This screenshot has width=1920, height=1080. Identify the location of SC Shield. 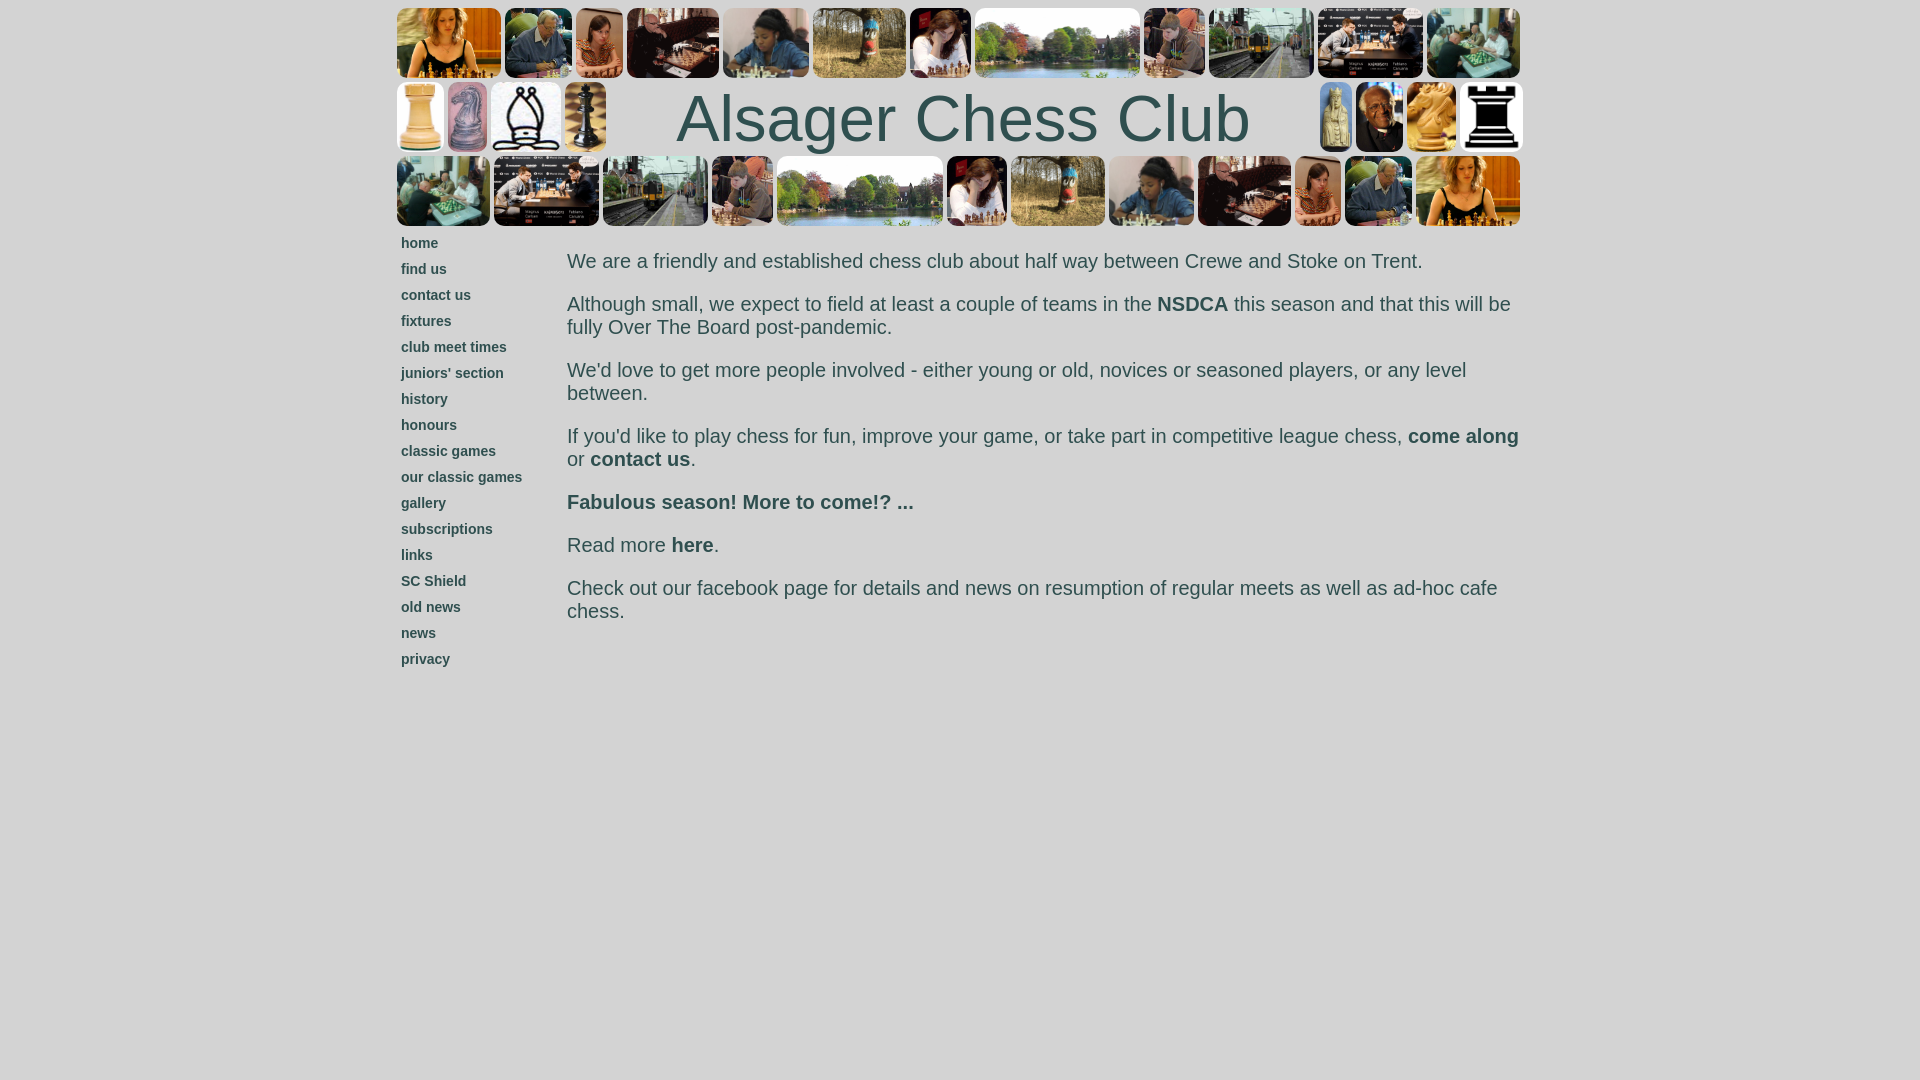
(434, 580).